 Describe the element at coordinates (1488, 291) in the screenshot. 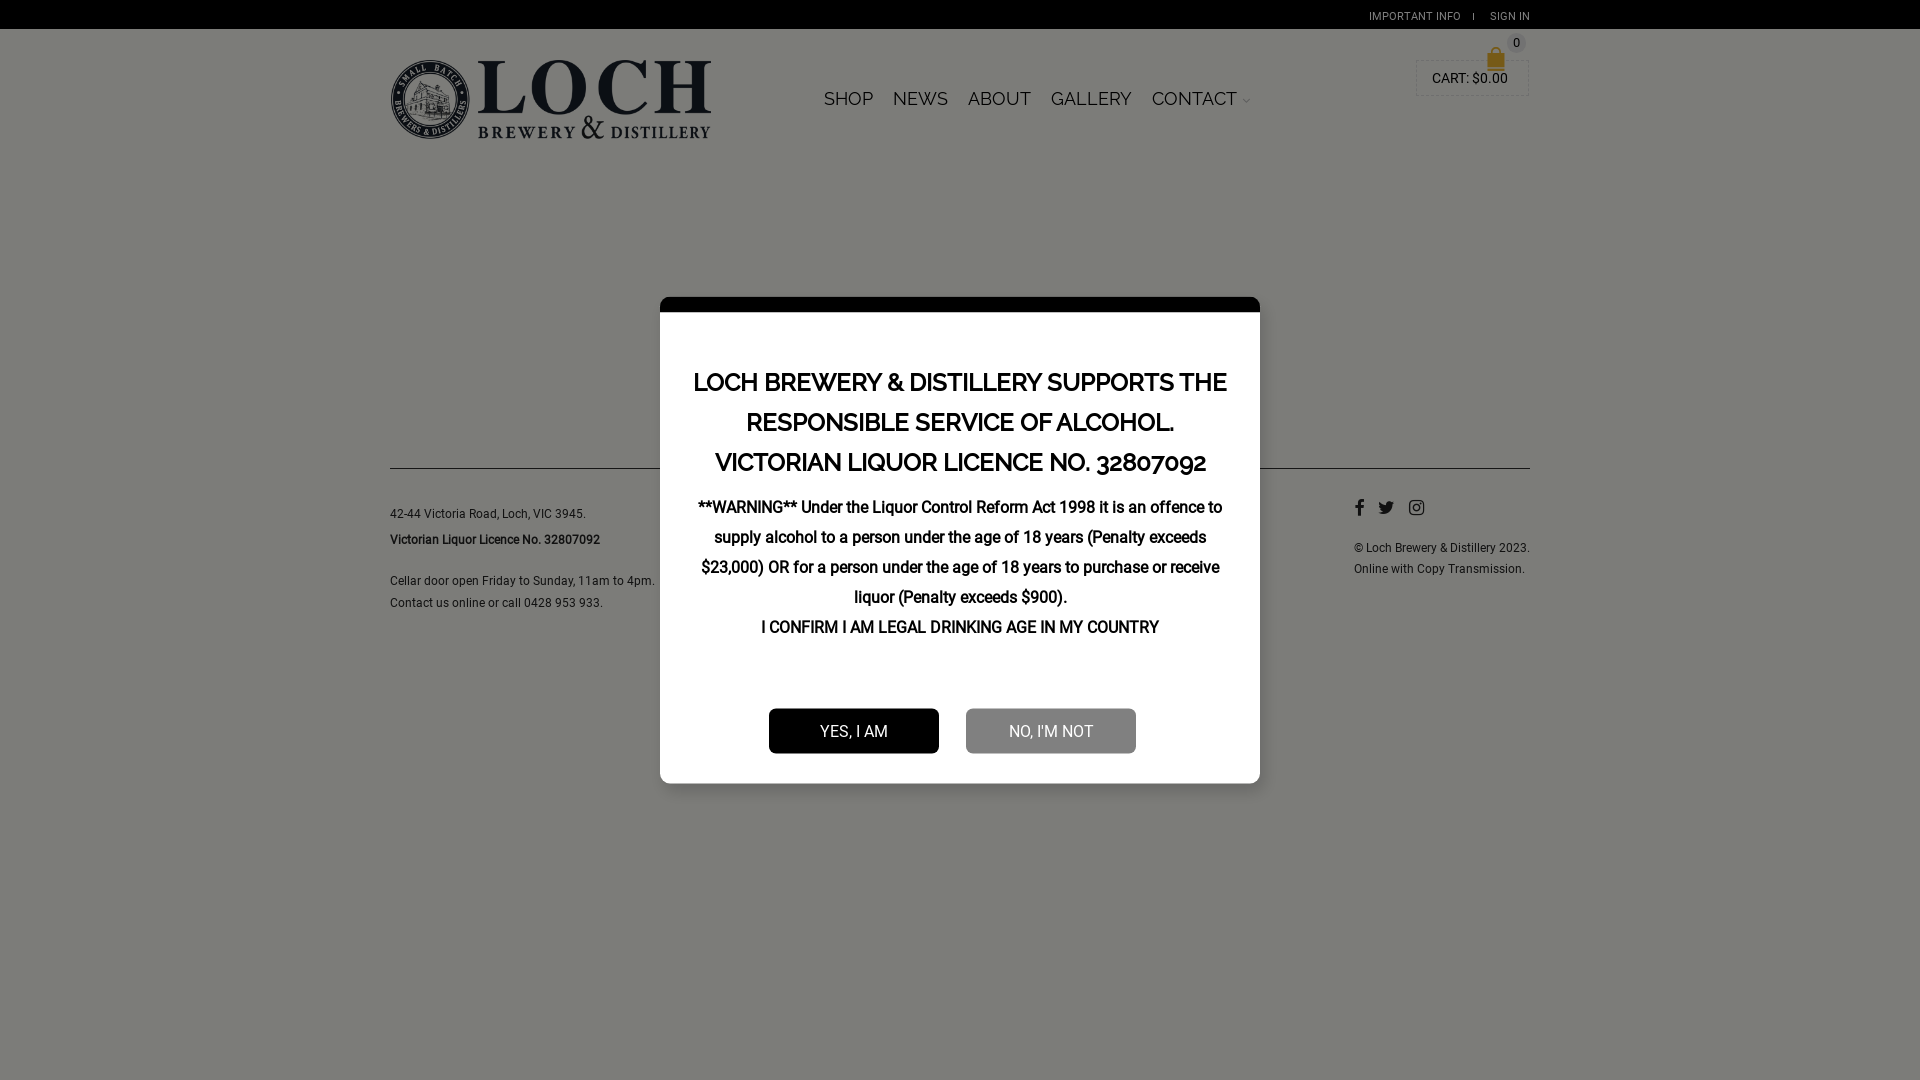

I see `Login` at that location.